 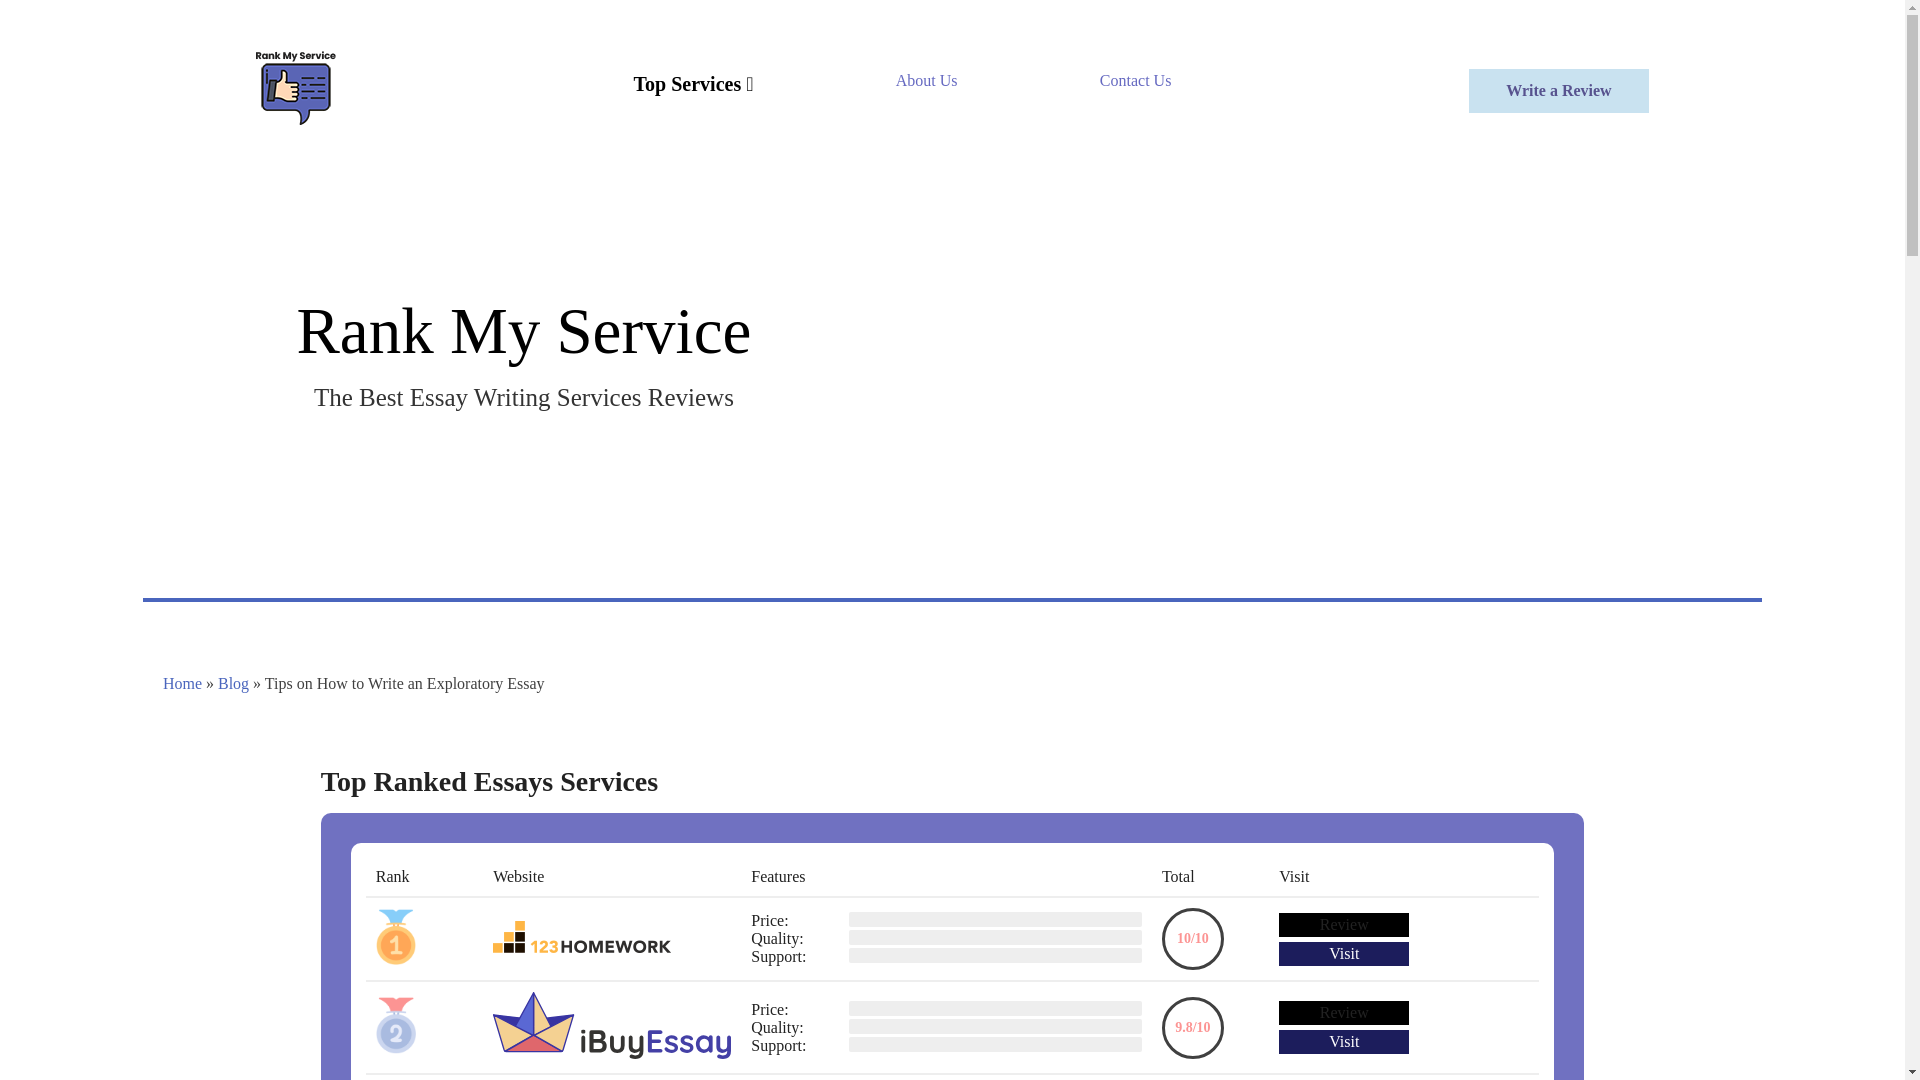 I want to click on Visit, so click(x=1344, y=1042).